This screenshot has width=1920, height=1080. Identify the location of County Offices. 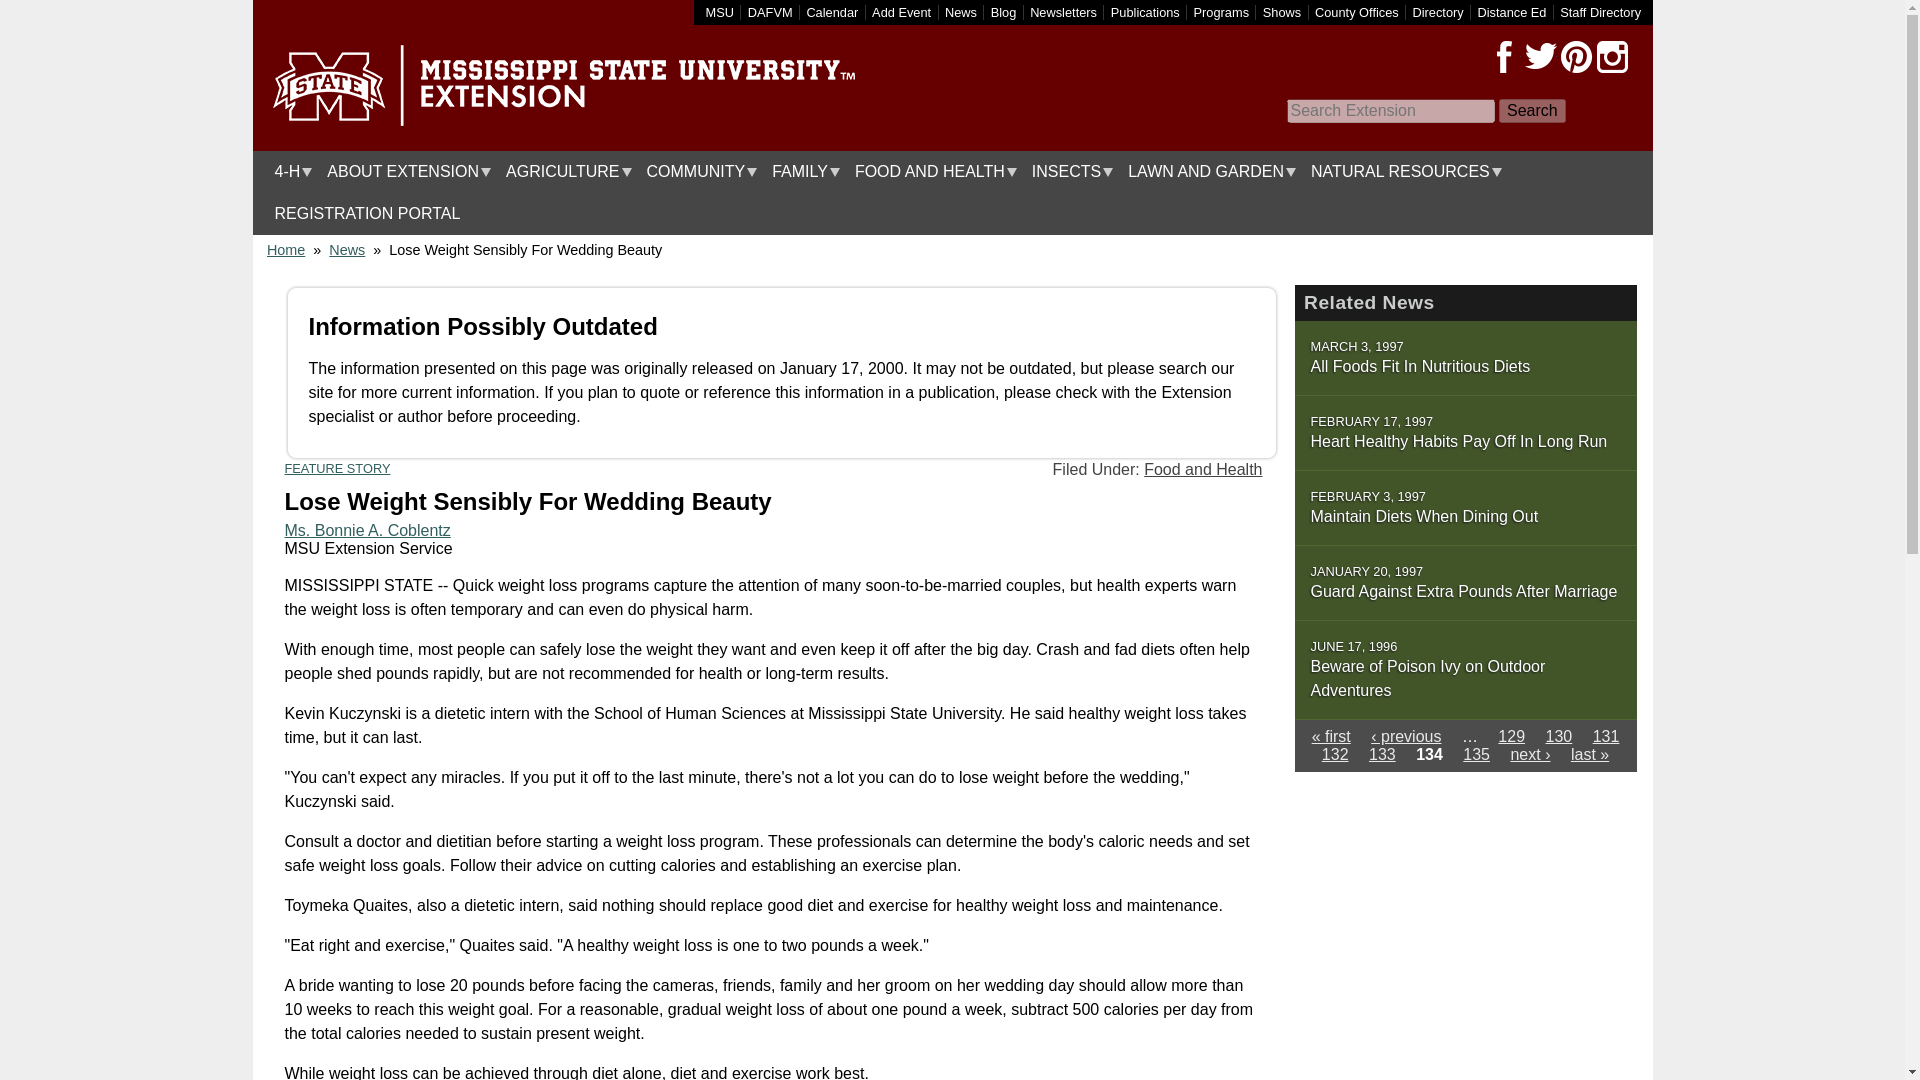
(1357, 12).